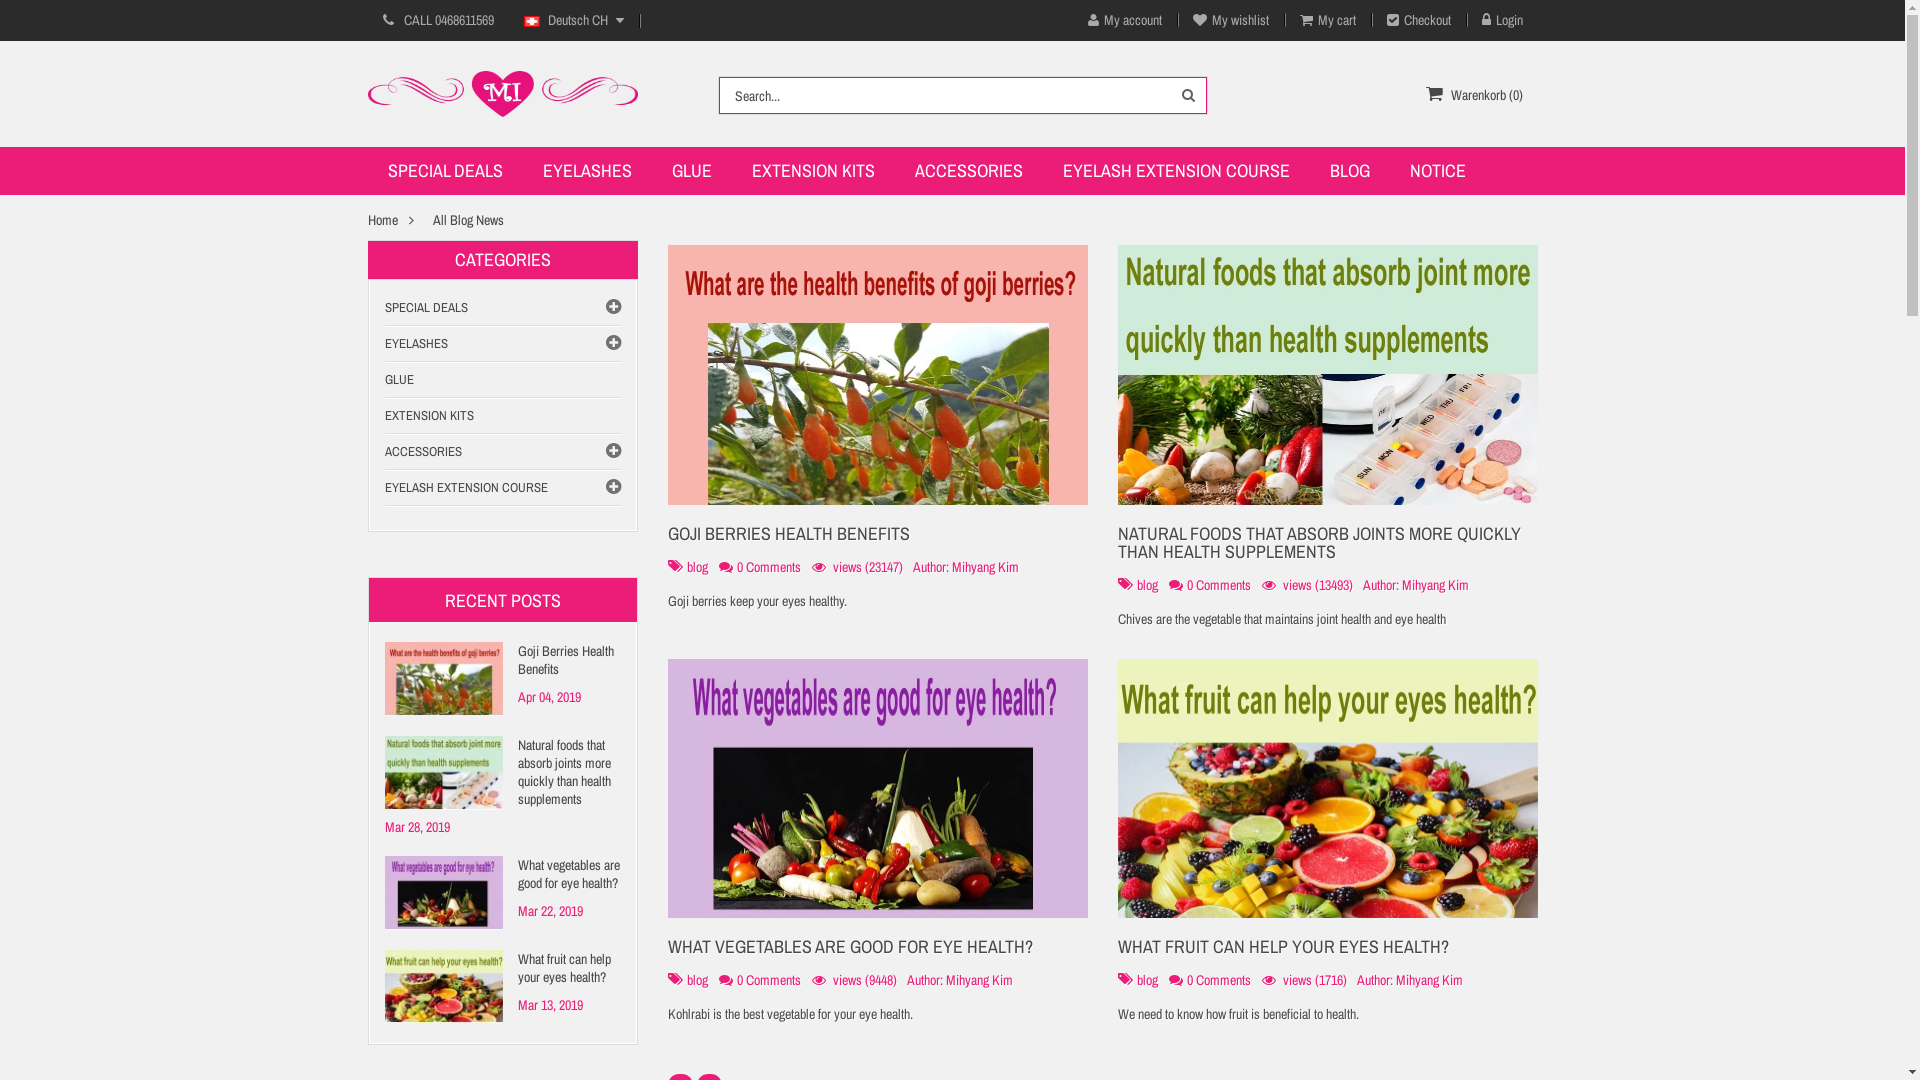 The width and height of the screenshot is (1920, 1080). What do you see at coordinates (1218, 980) in the screenshot?
I see `0 Comments` at bounding box center [1218, 980].